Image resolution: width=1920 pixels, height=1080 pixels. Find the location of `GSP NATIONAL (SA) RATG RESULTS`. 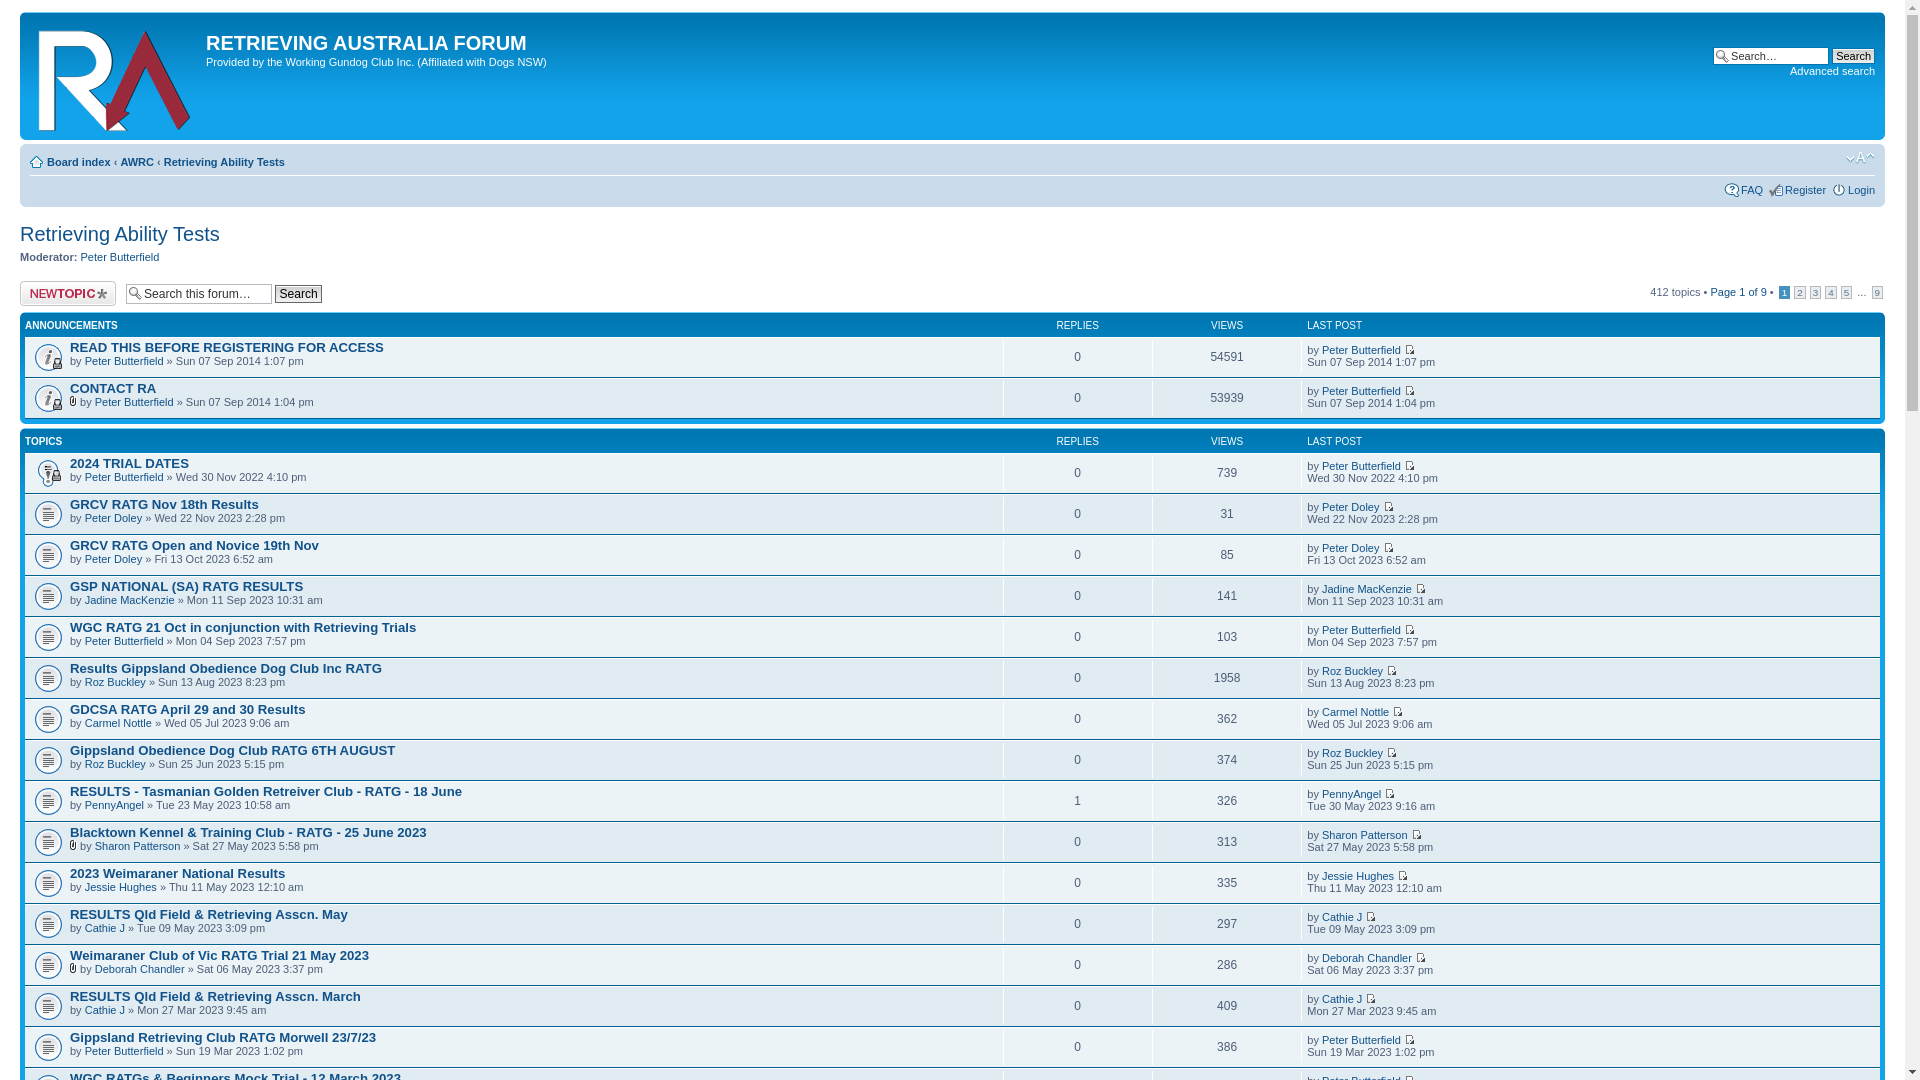

GSP NATIONAL (SA) RATG RESULTS is located at coordinates (186, 586).